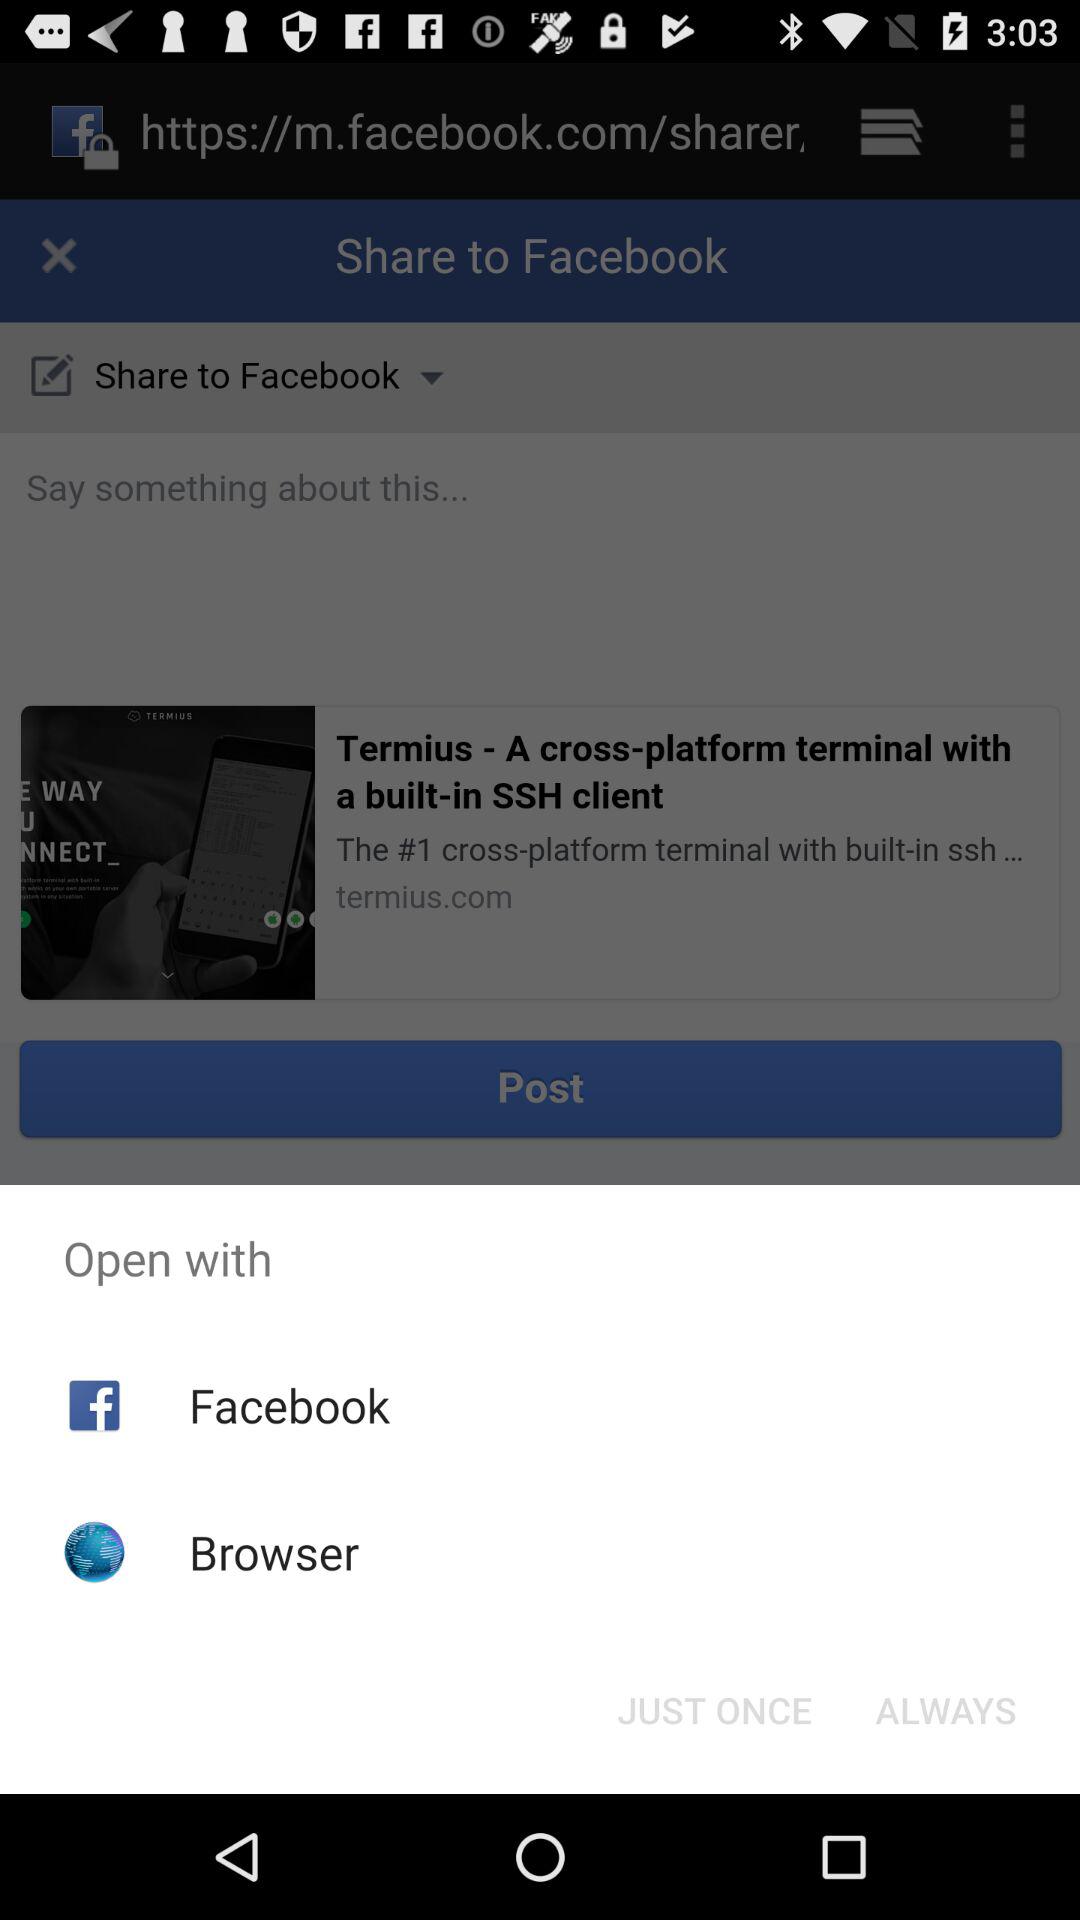 This screenshot has width=1080, height=1920. Describe the element at coordinates (946, 1710) in the screenshot. I see `choose app below open with item` at that location.